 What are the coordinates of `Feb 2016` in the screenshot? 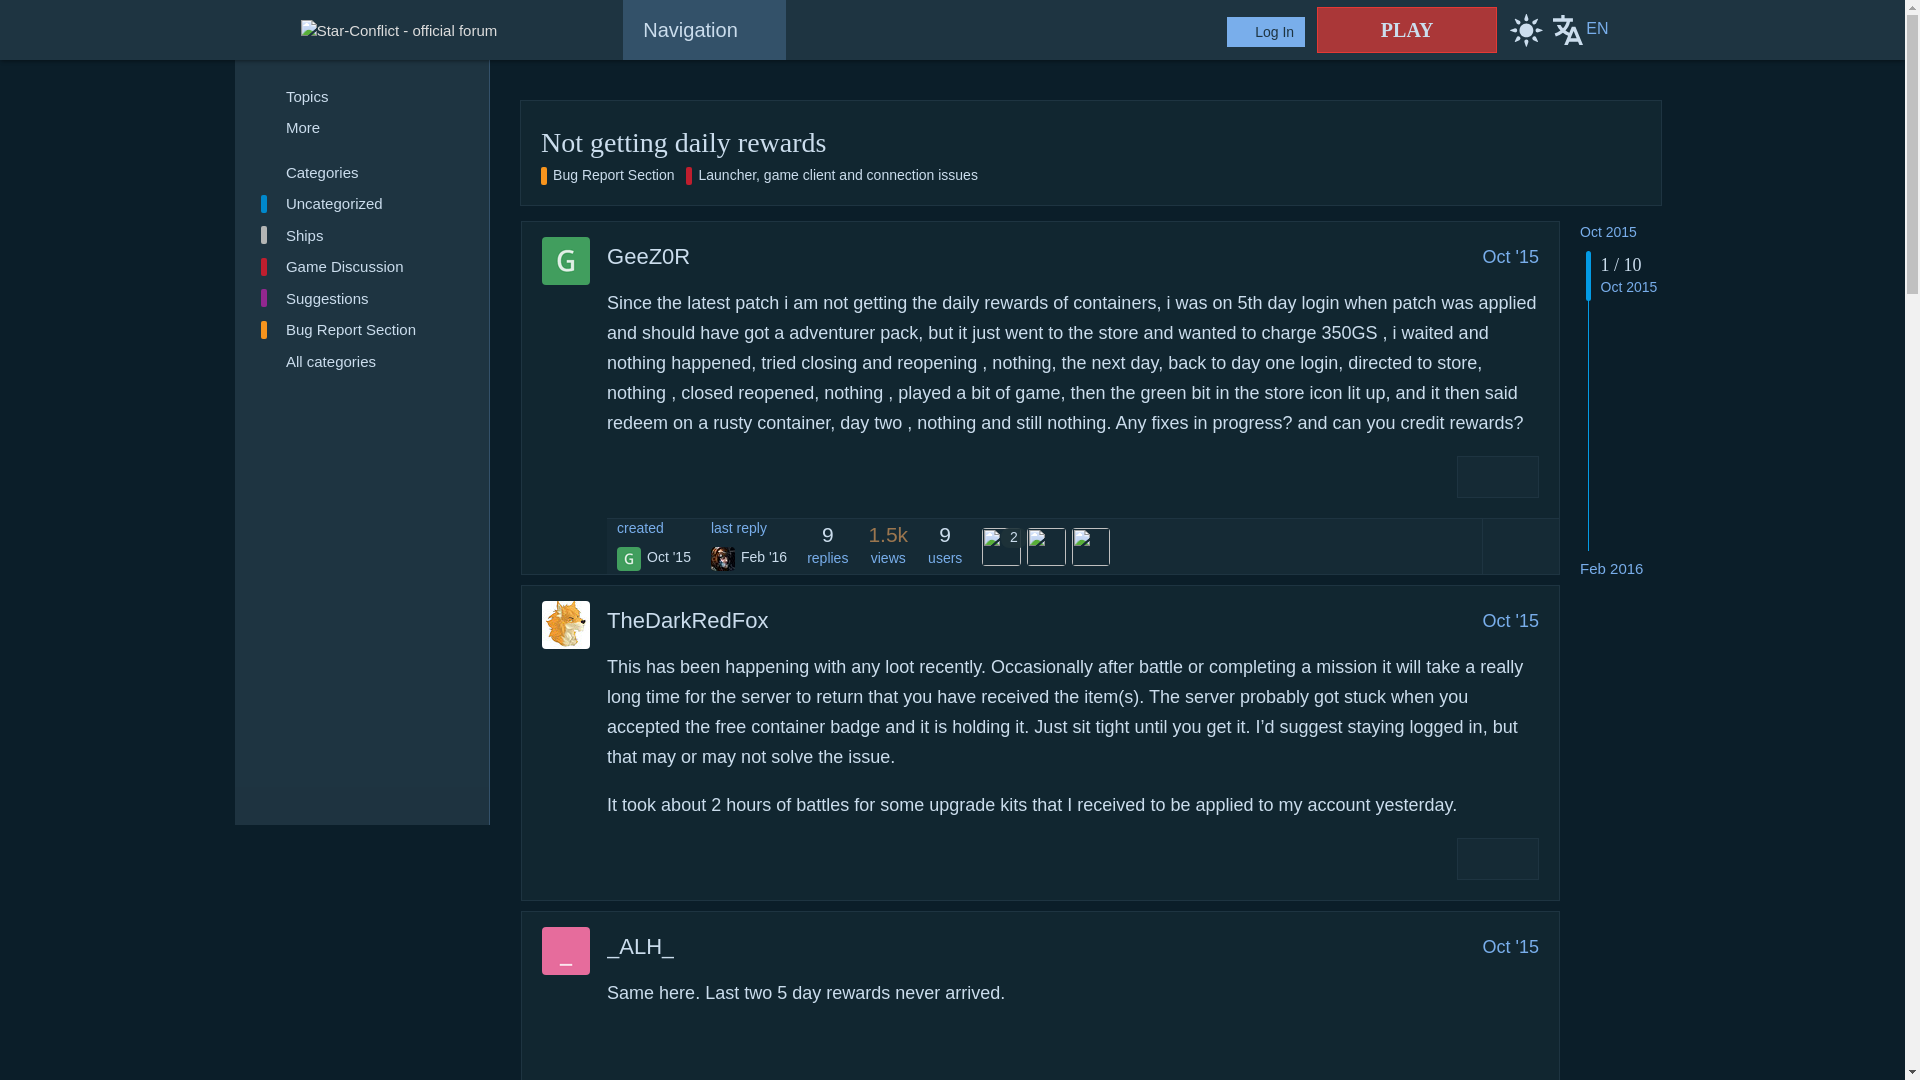 It's located at (1612, 568).